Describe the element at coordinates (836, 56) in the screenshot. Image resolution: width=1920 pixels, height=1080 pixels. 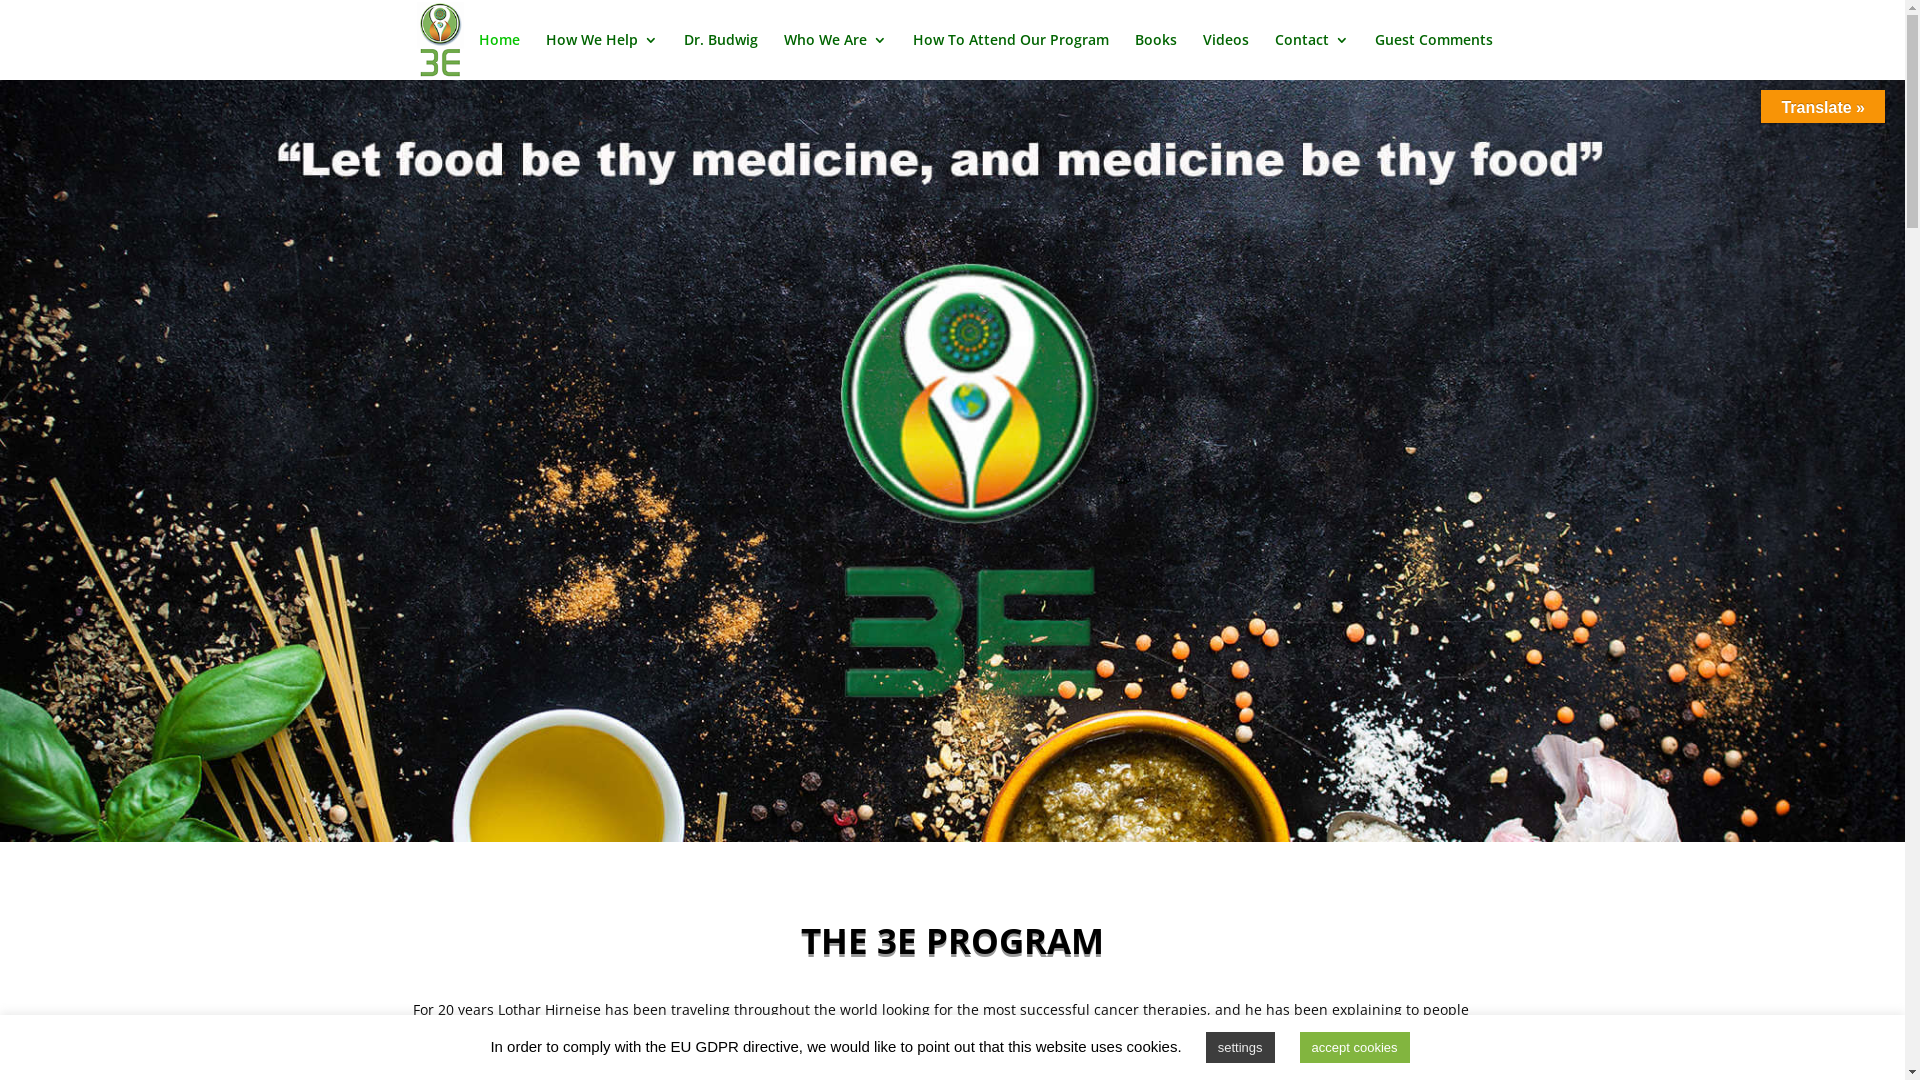
I see `Who We Are` at that location.